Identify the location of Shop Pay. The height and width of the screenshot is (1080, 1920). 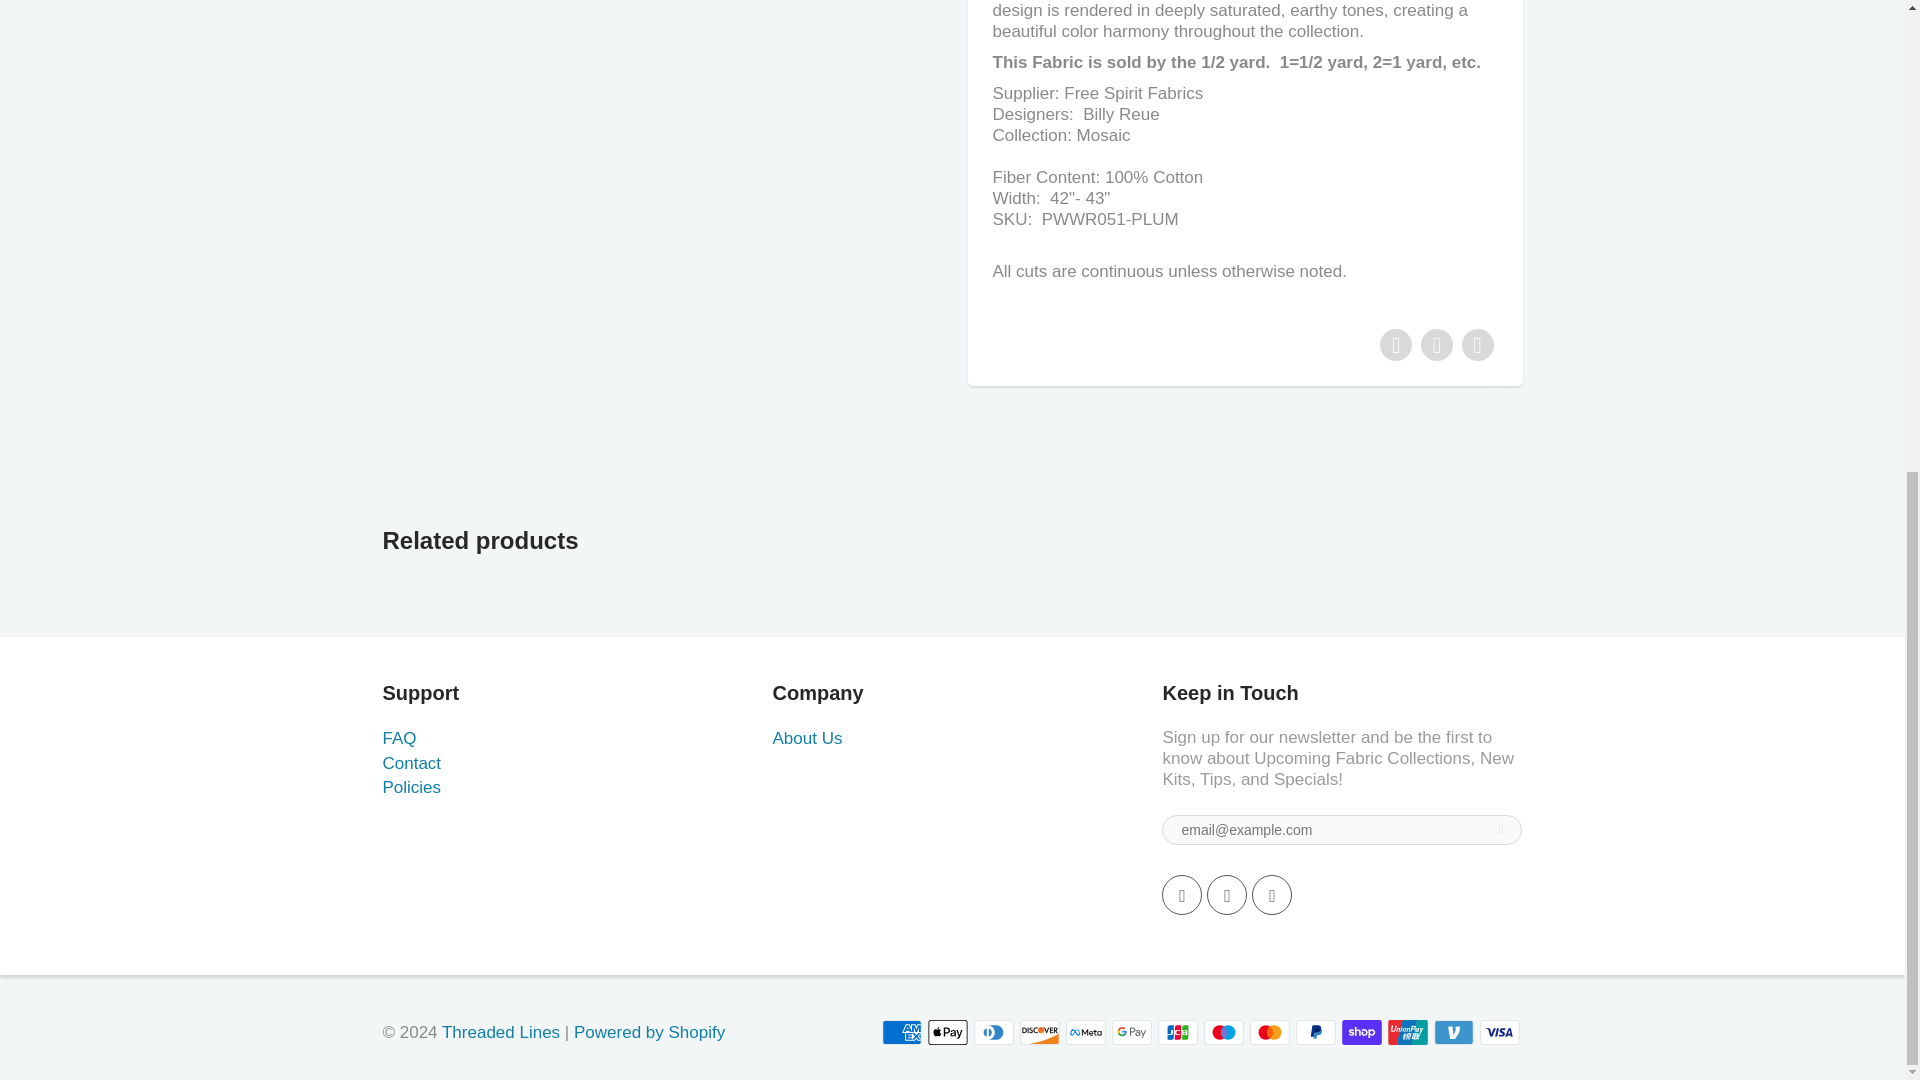
(1362, 1032).